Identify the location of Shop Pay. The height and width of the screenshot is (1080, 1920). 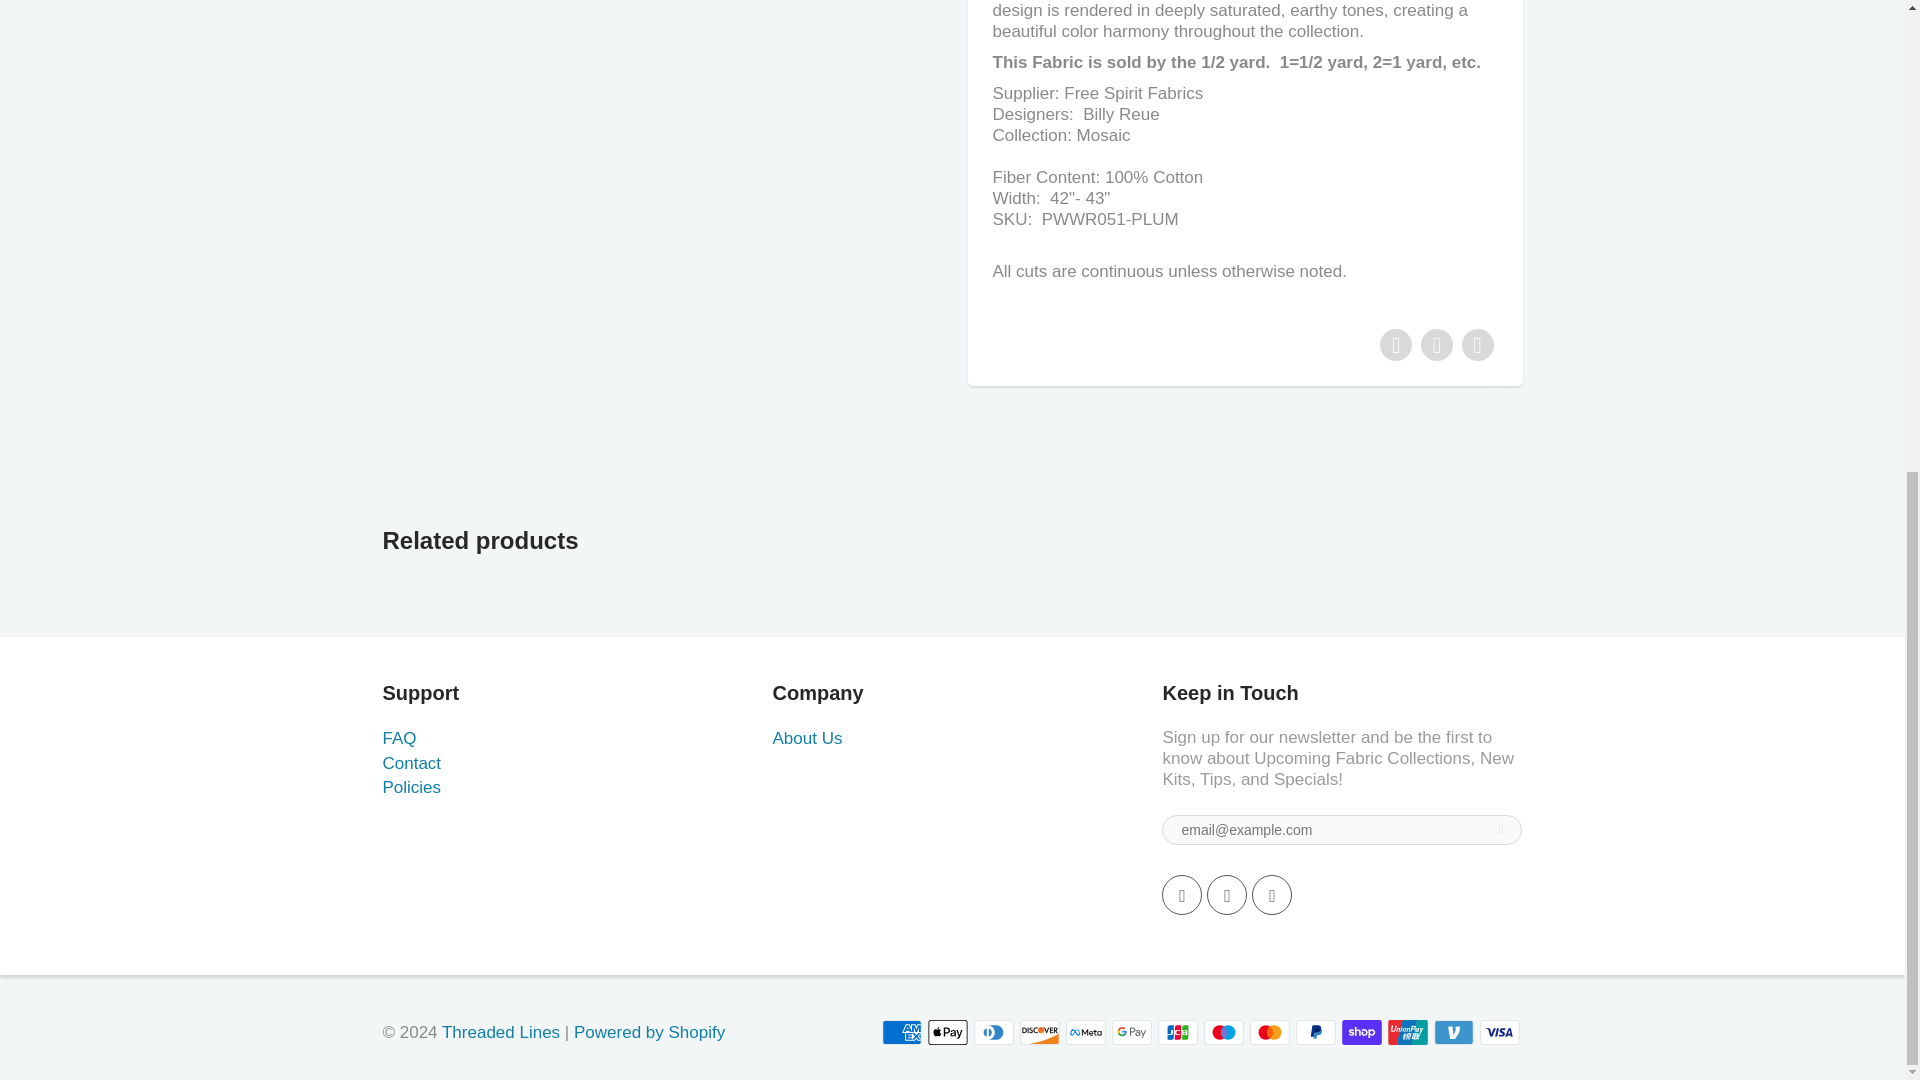
(1362, 1032).